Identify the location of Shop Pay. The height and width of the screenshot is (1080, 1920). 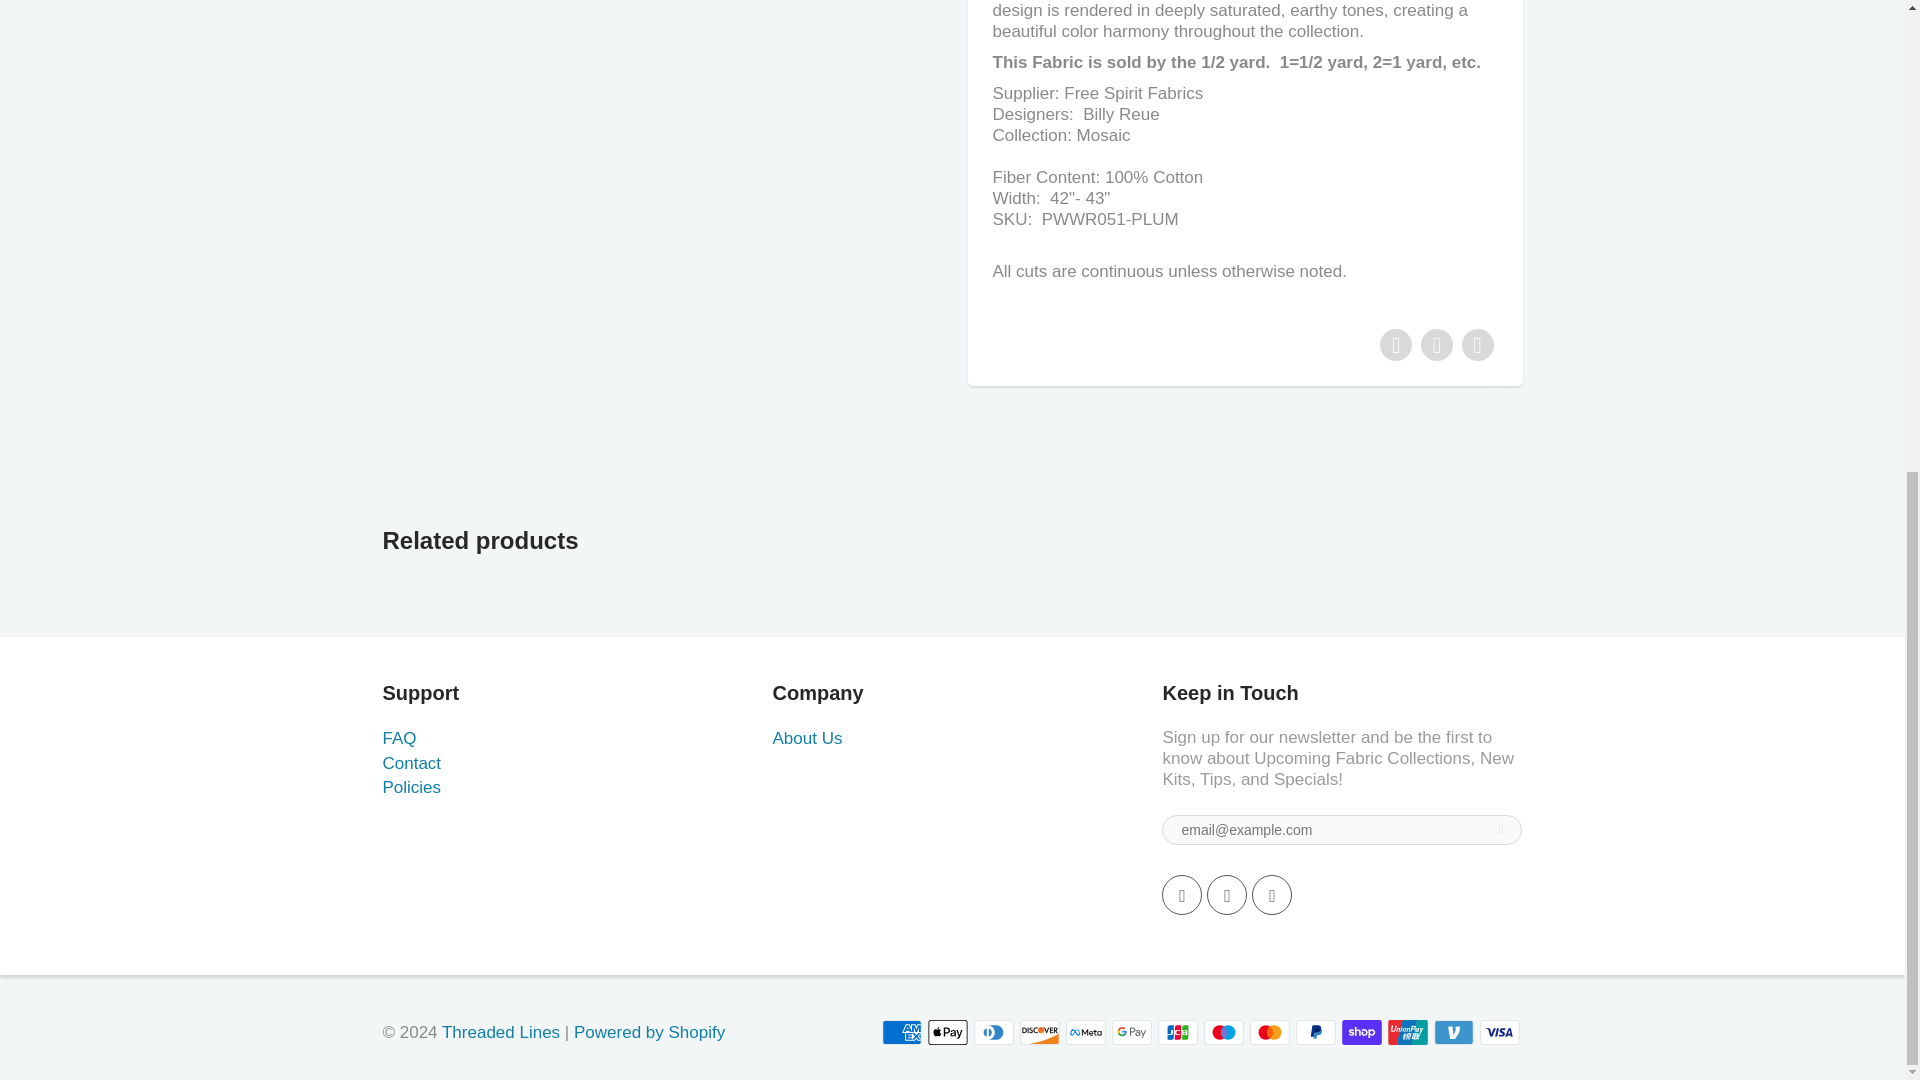
(1362, 1032).